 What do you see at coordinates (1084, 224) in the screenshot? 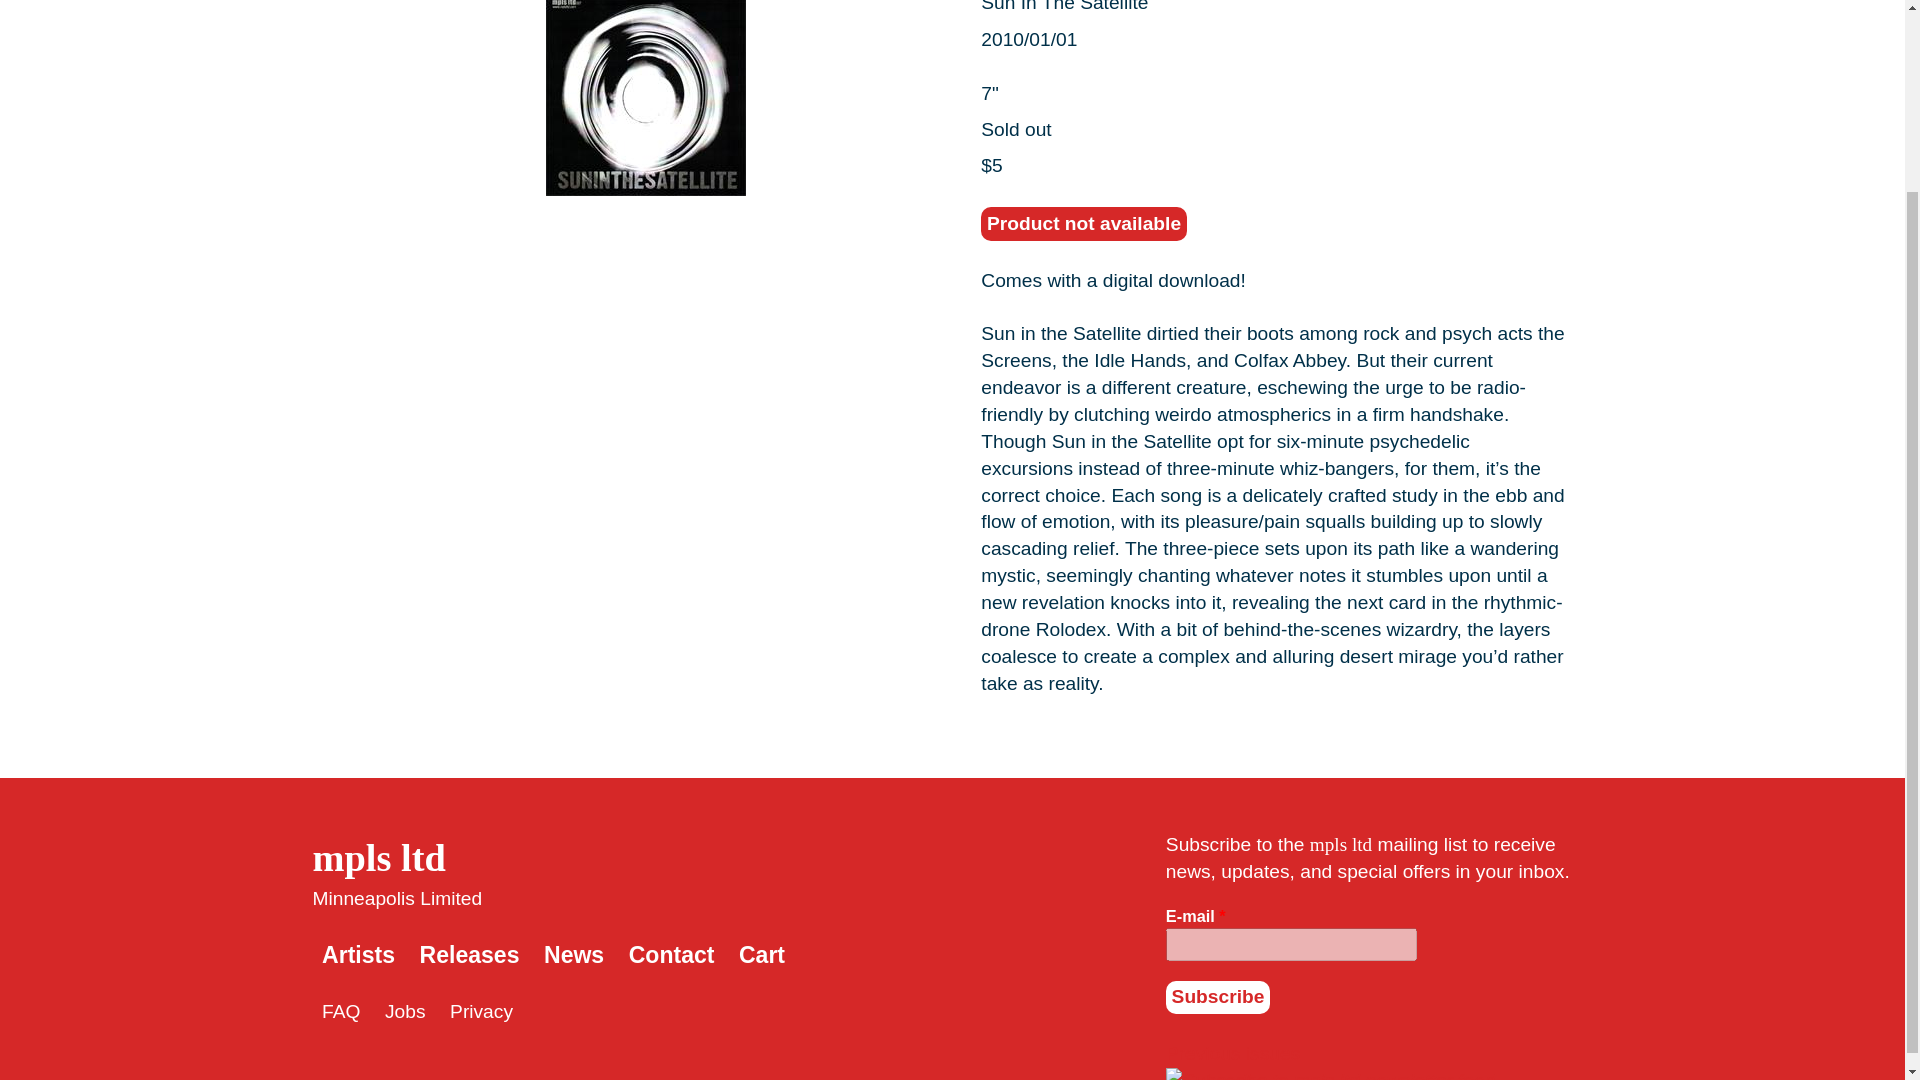
I see `Product not available` at bounding box center [1084, 224].